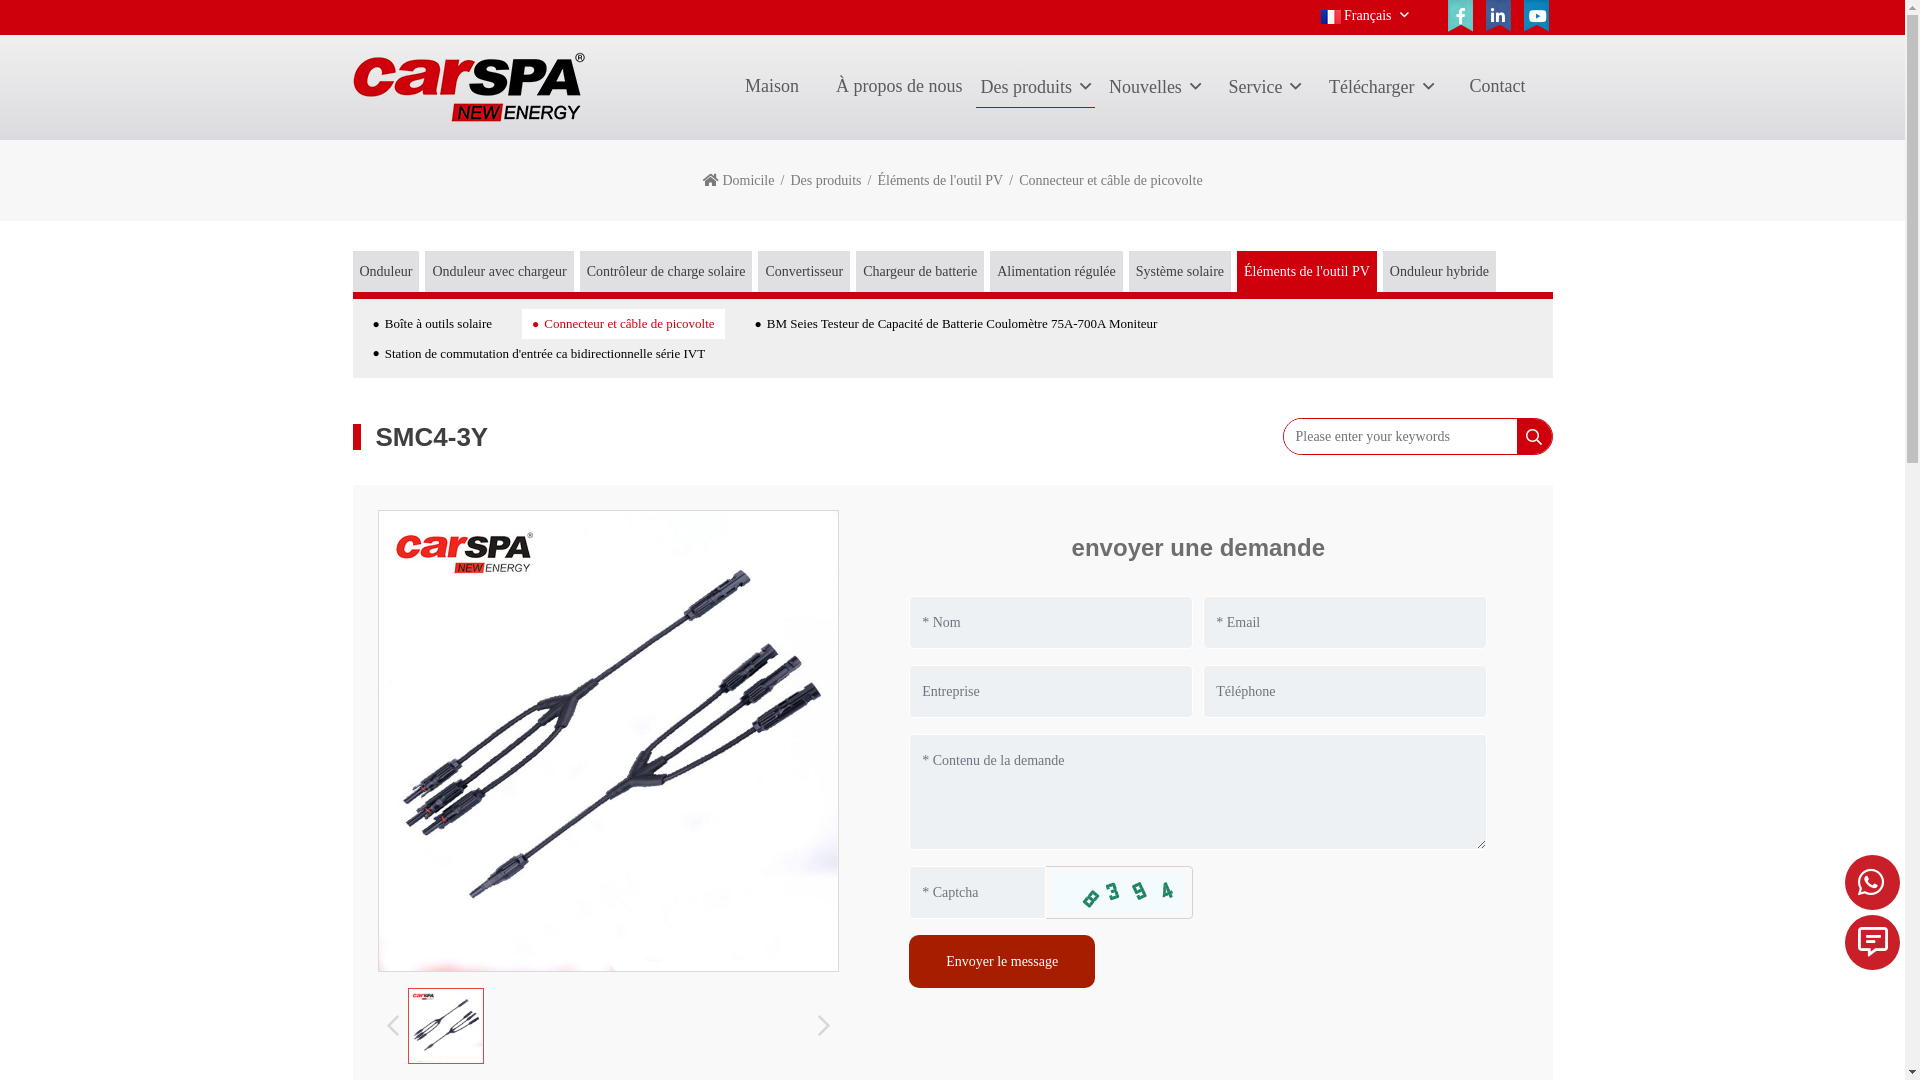  I want to click on Maison, so click(772, 88).